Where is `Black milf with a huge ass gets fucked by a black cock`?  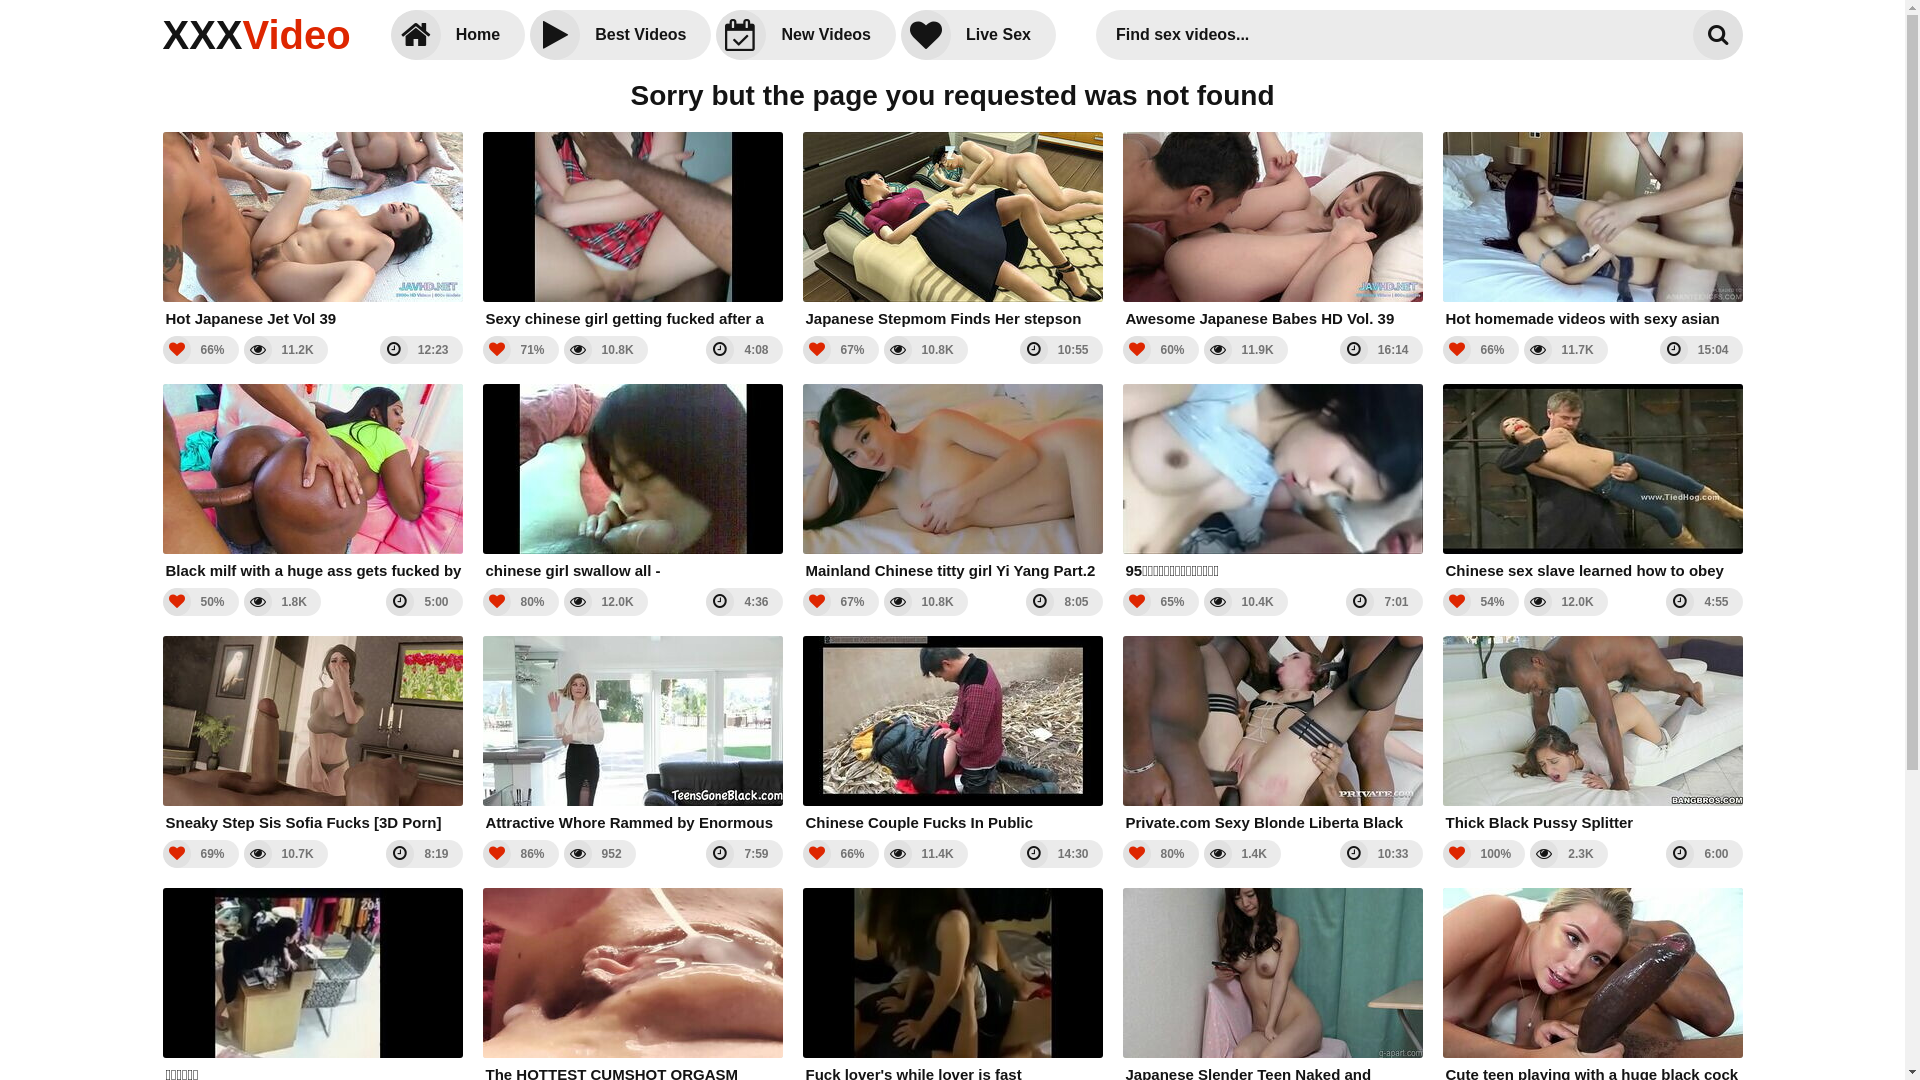 Black milf with a huge ass gets fucked by a black cock is located at coordinates (312, 482).